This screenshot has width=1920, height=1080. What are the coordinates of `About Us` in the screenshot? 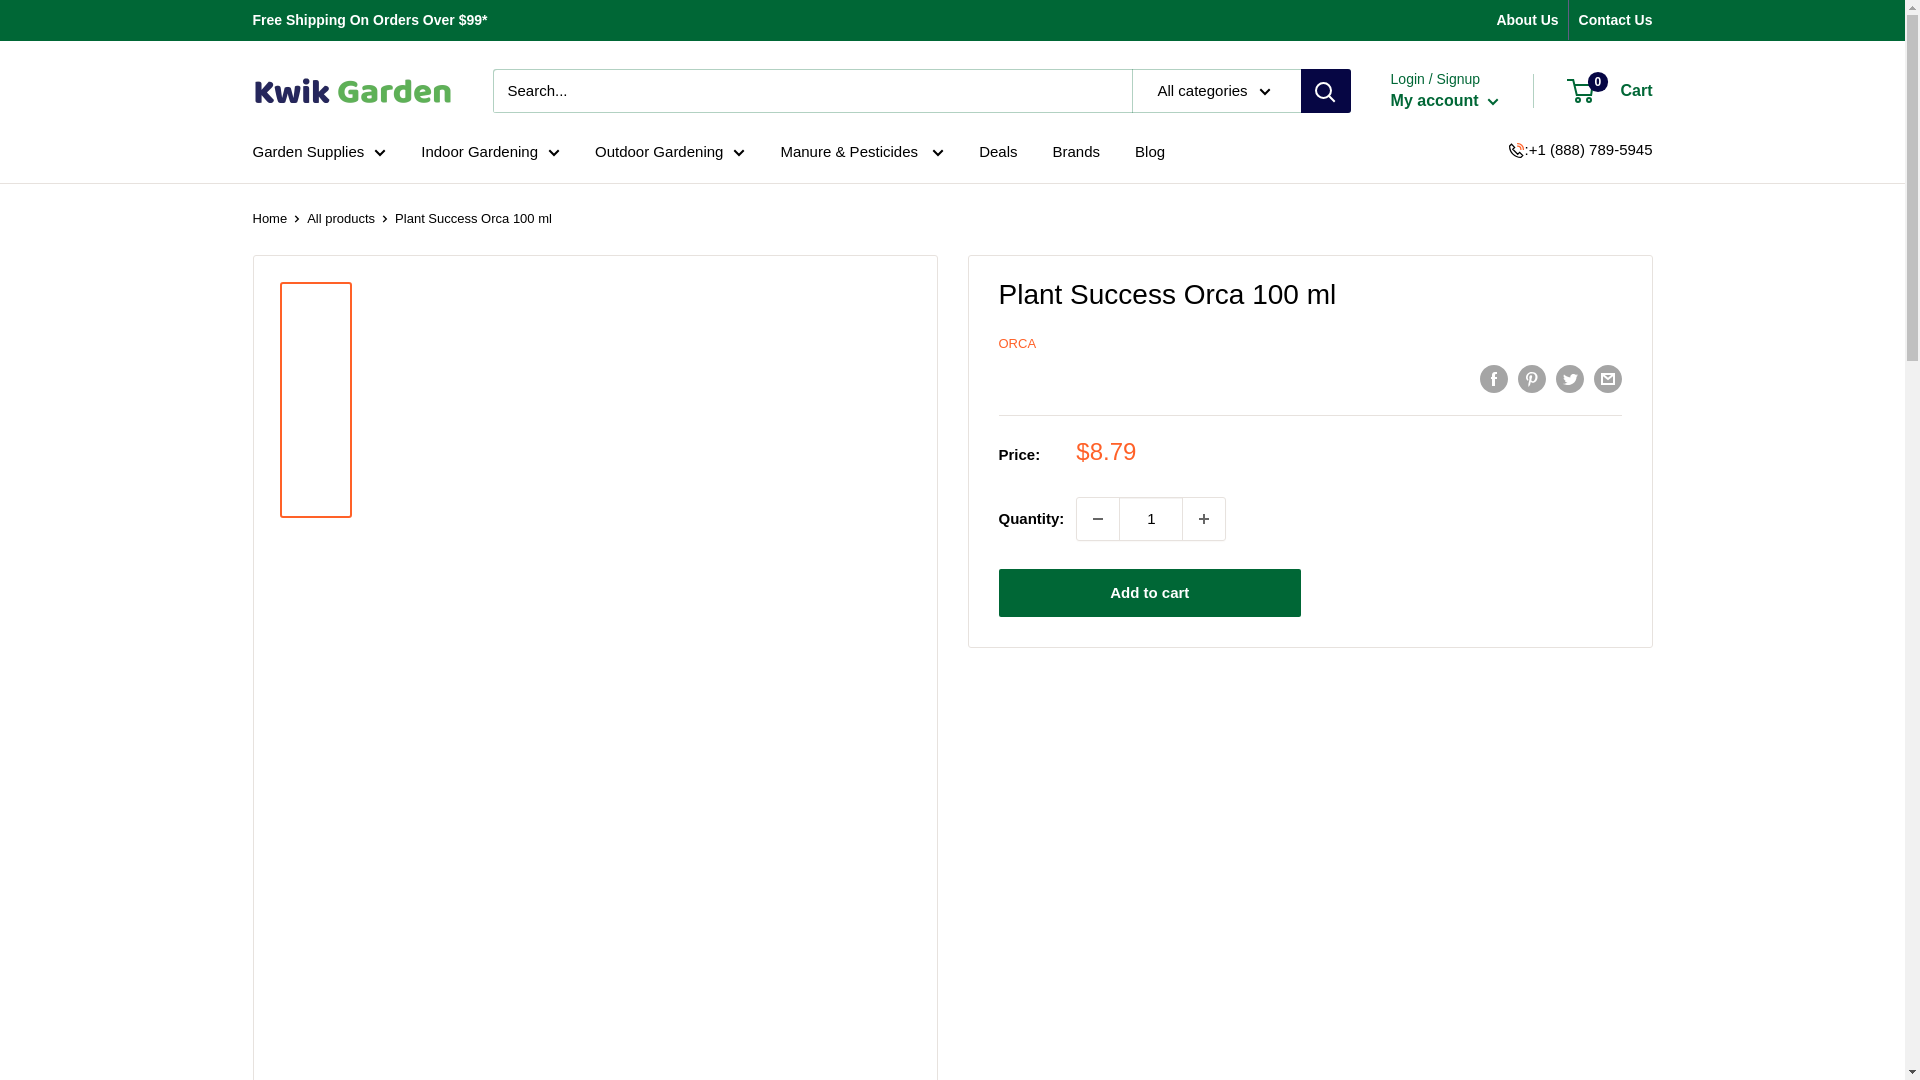 It's located at (1526, 20).